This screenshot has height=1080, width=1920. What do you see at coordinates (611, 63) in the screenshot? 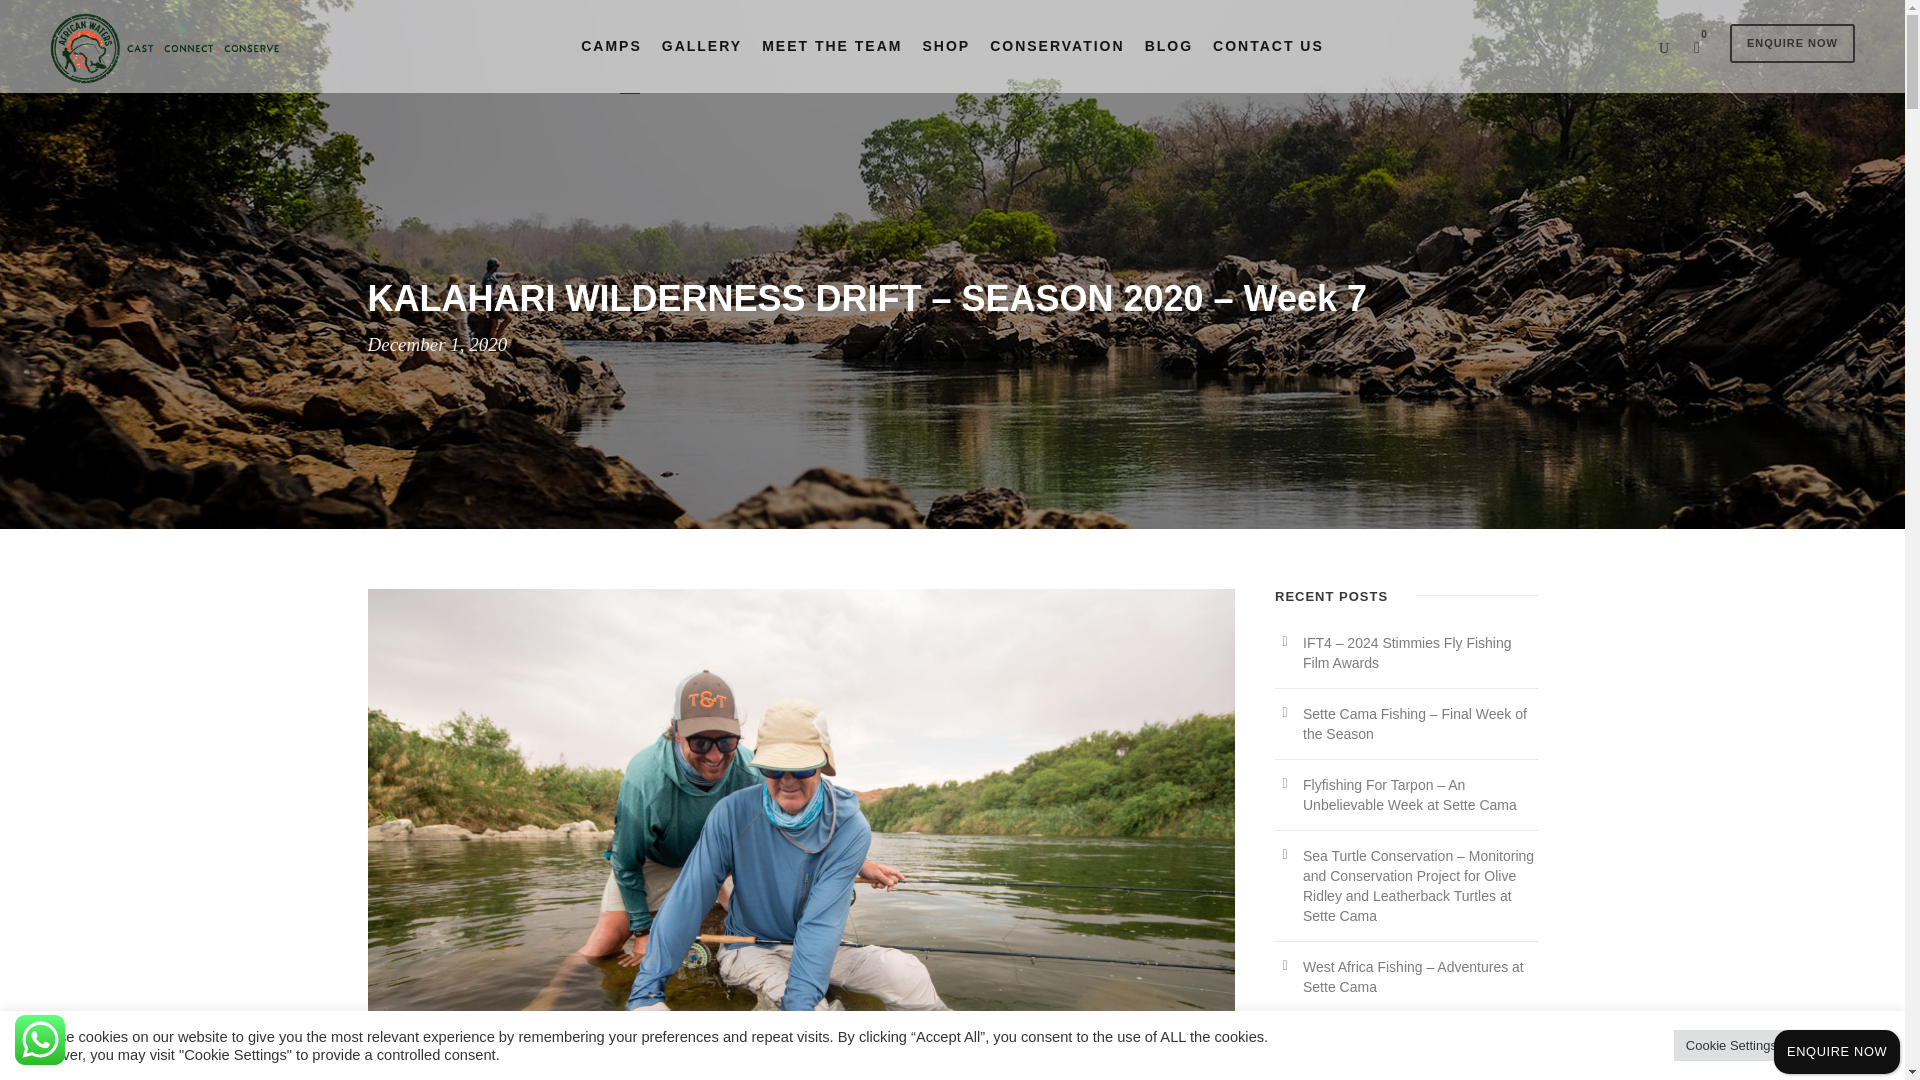
I see `CAMPS` at bounding box center [611, 63].